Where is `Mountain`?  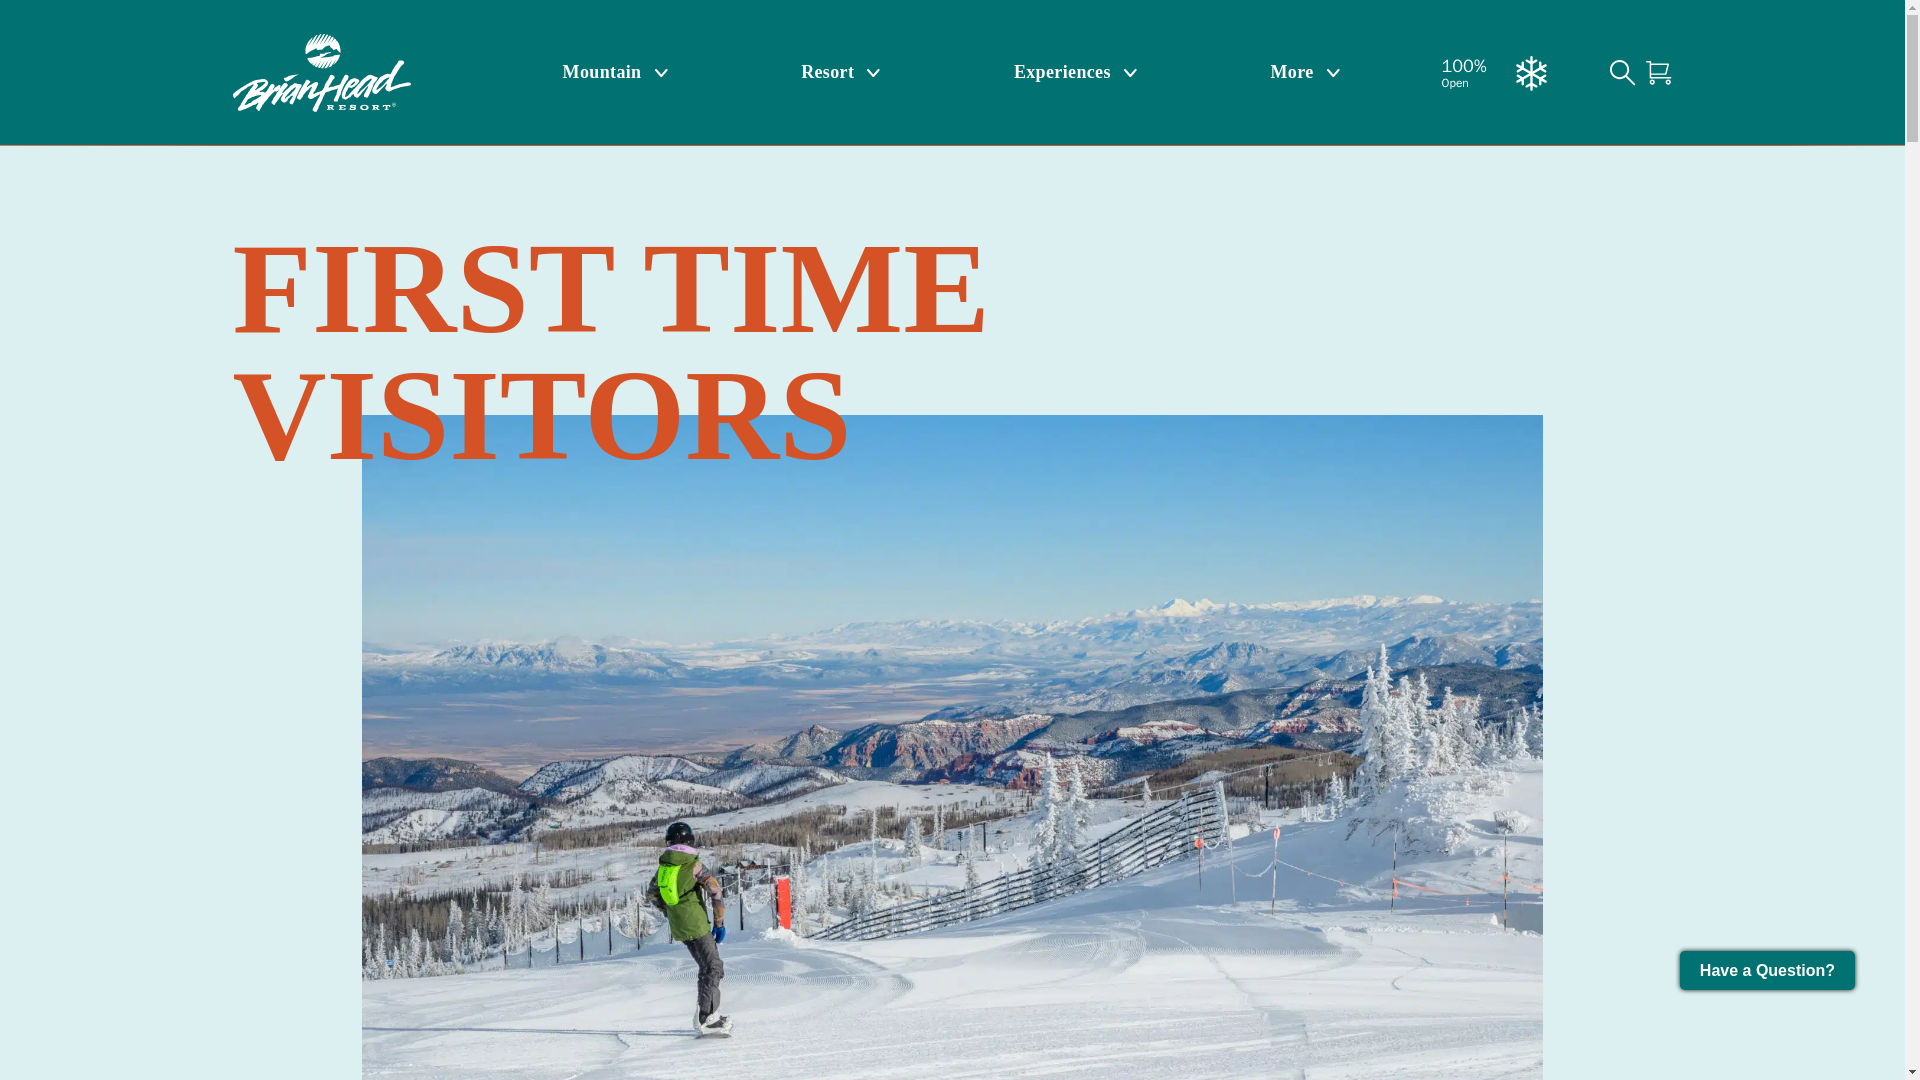
Mountain is located at coordinates (615, 73).